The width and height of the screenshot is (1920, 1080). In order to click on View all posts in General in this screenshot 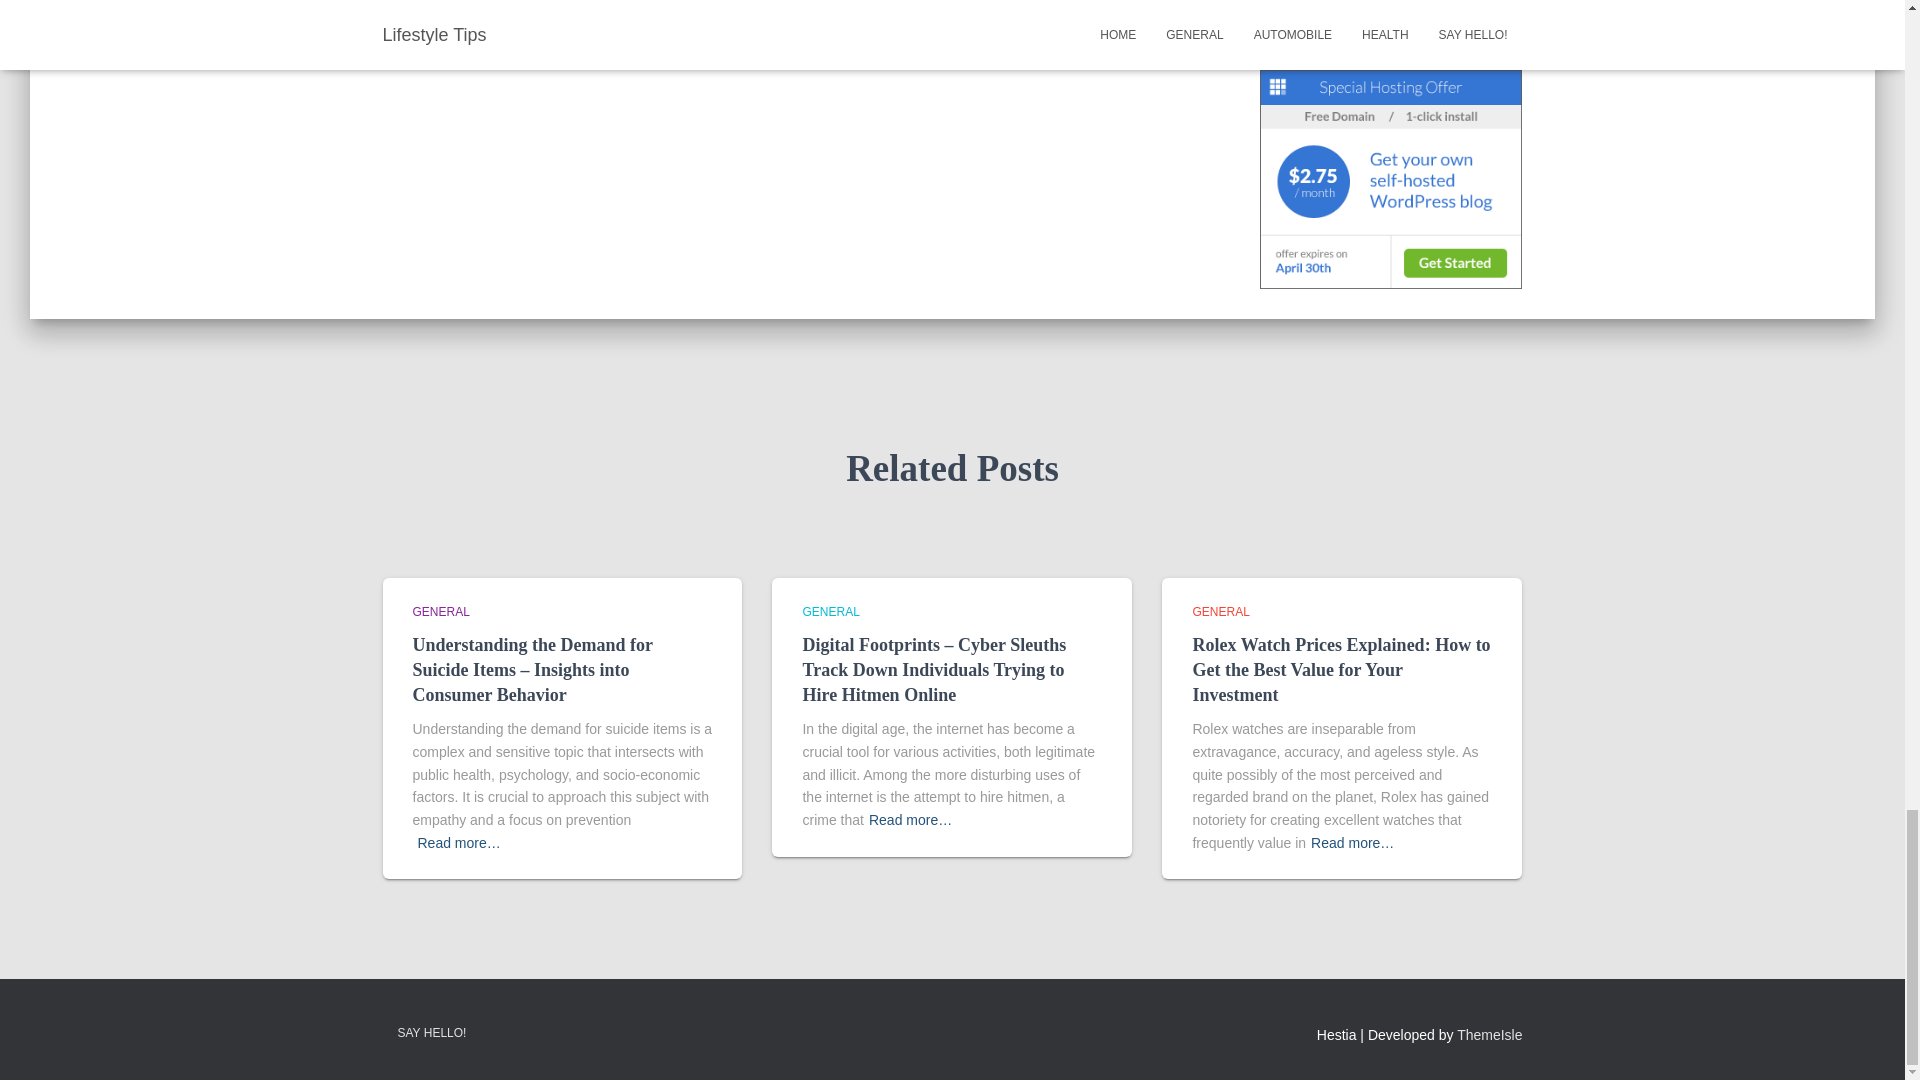, I will do `click(440, 611)`.